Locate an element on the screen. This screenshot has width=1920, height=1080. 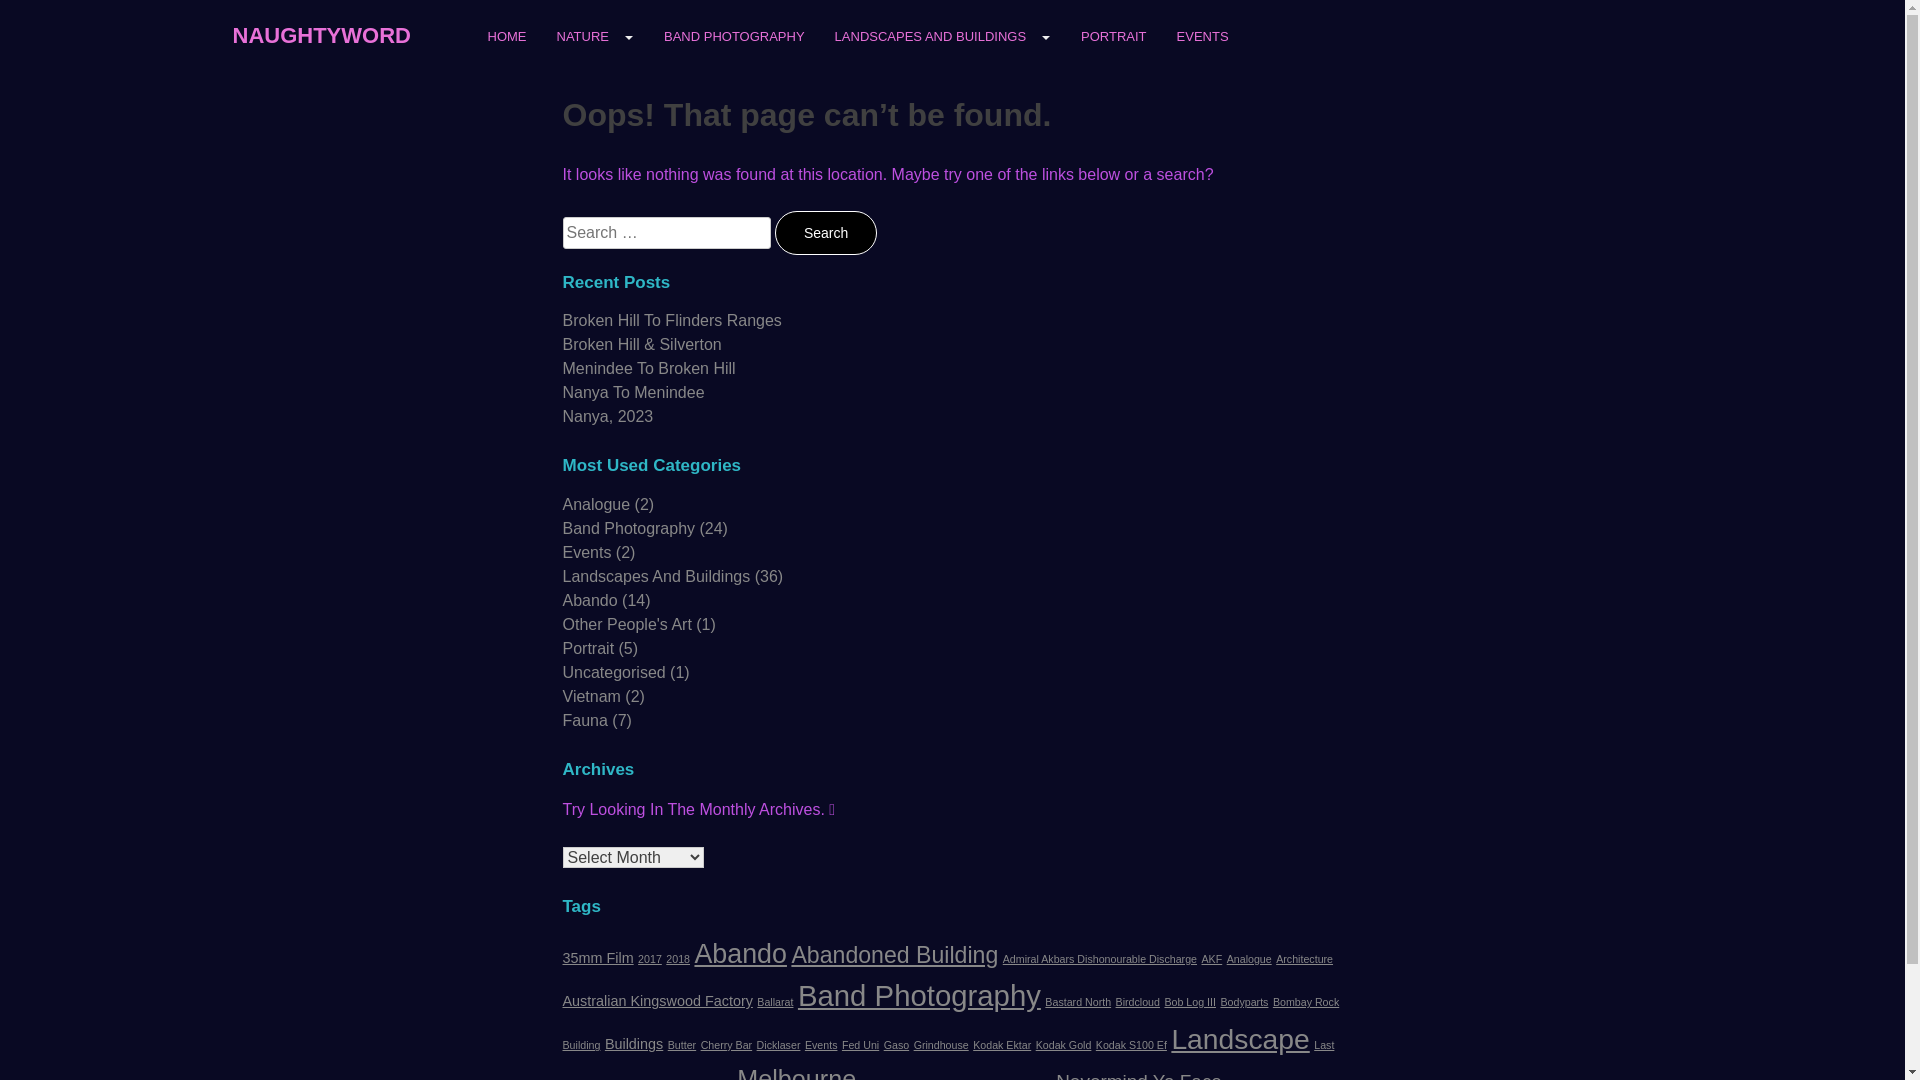
Abando is located at coordinates (740, 954).